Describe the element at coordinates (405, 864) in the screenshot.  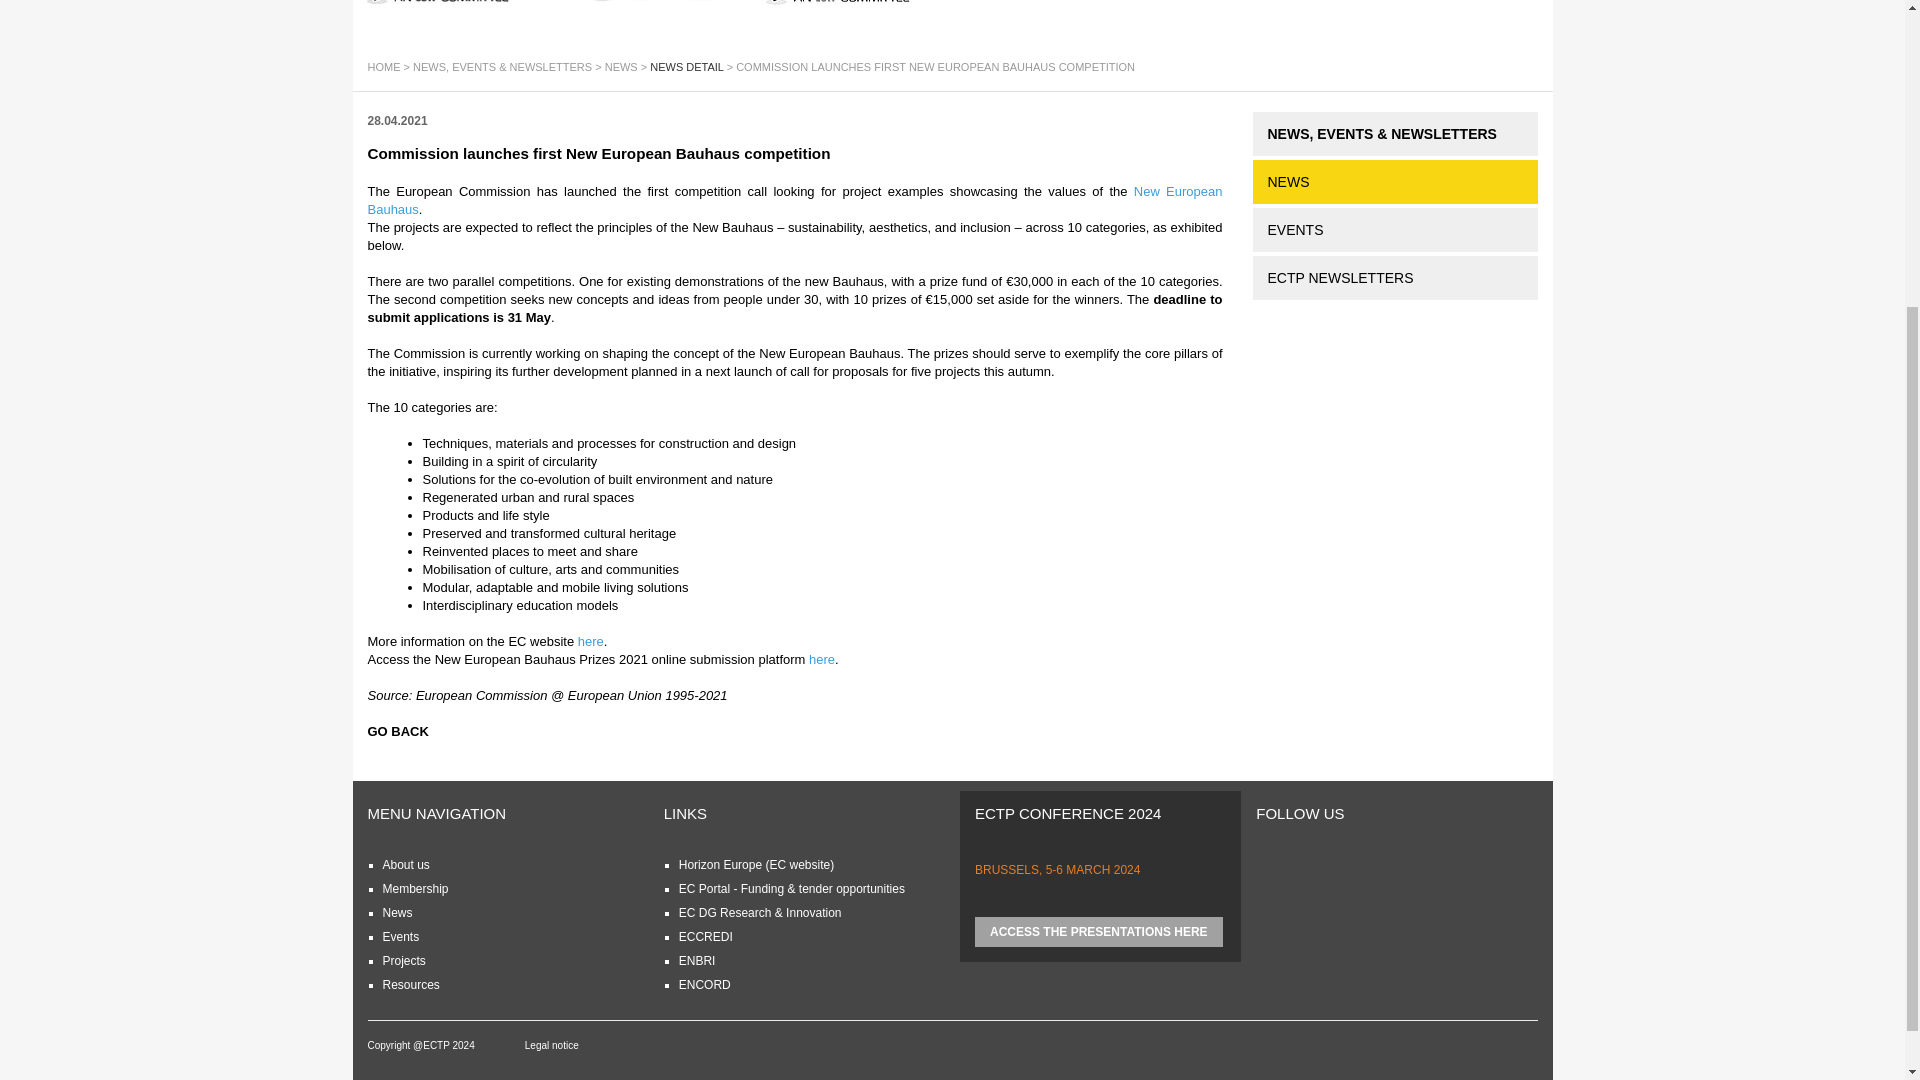
I see `Opens internal link in current window` at that location.